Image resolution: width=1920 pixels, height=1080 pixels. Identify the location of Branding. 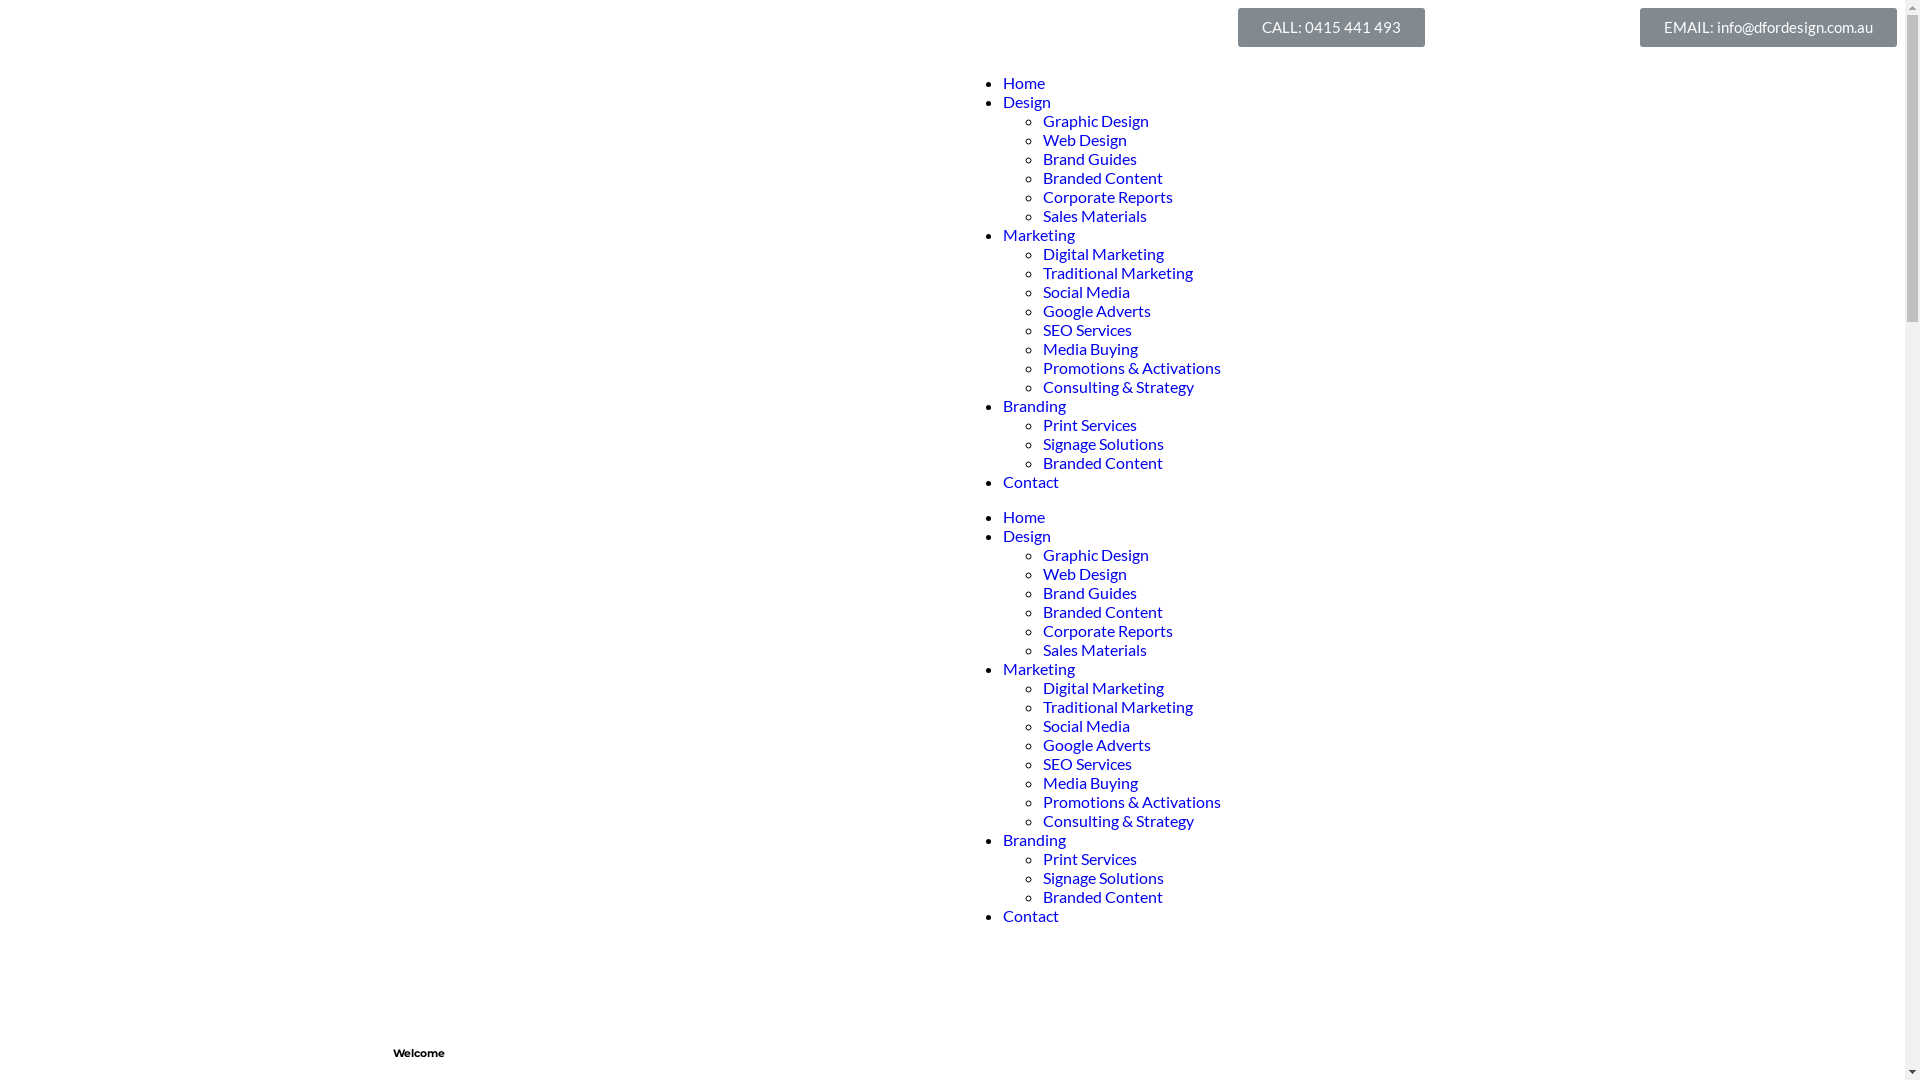
(1034, 406).